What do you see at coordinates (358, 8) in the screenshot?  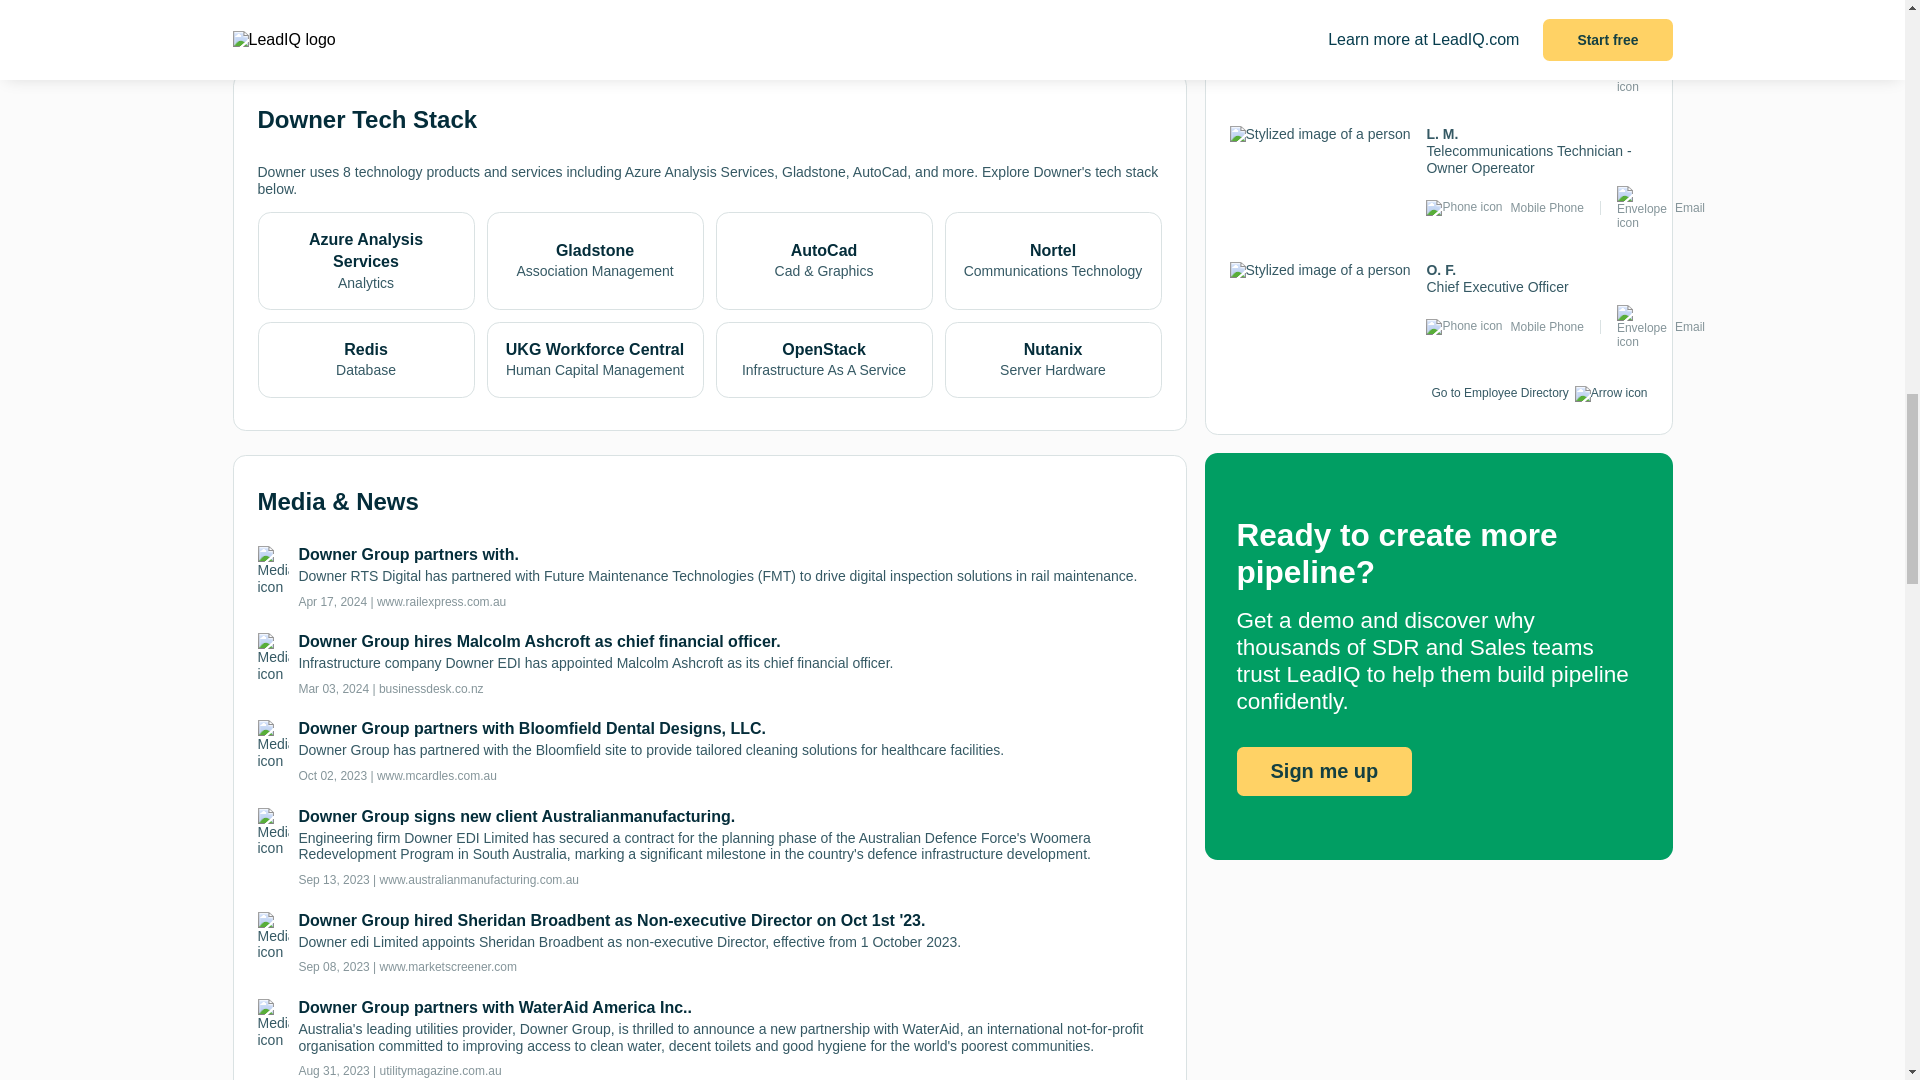 I see `Explore similar companies` at bounding box center [358, 8].